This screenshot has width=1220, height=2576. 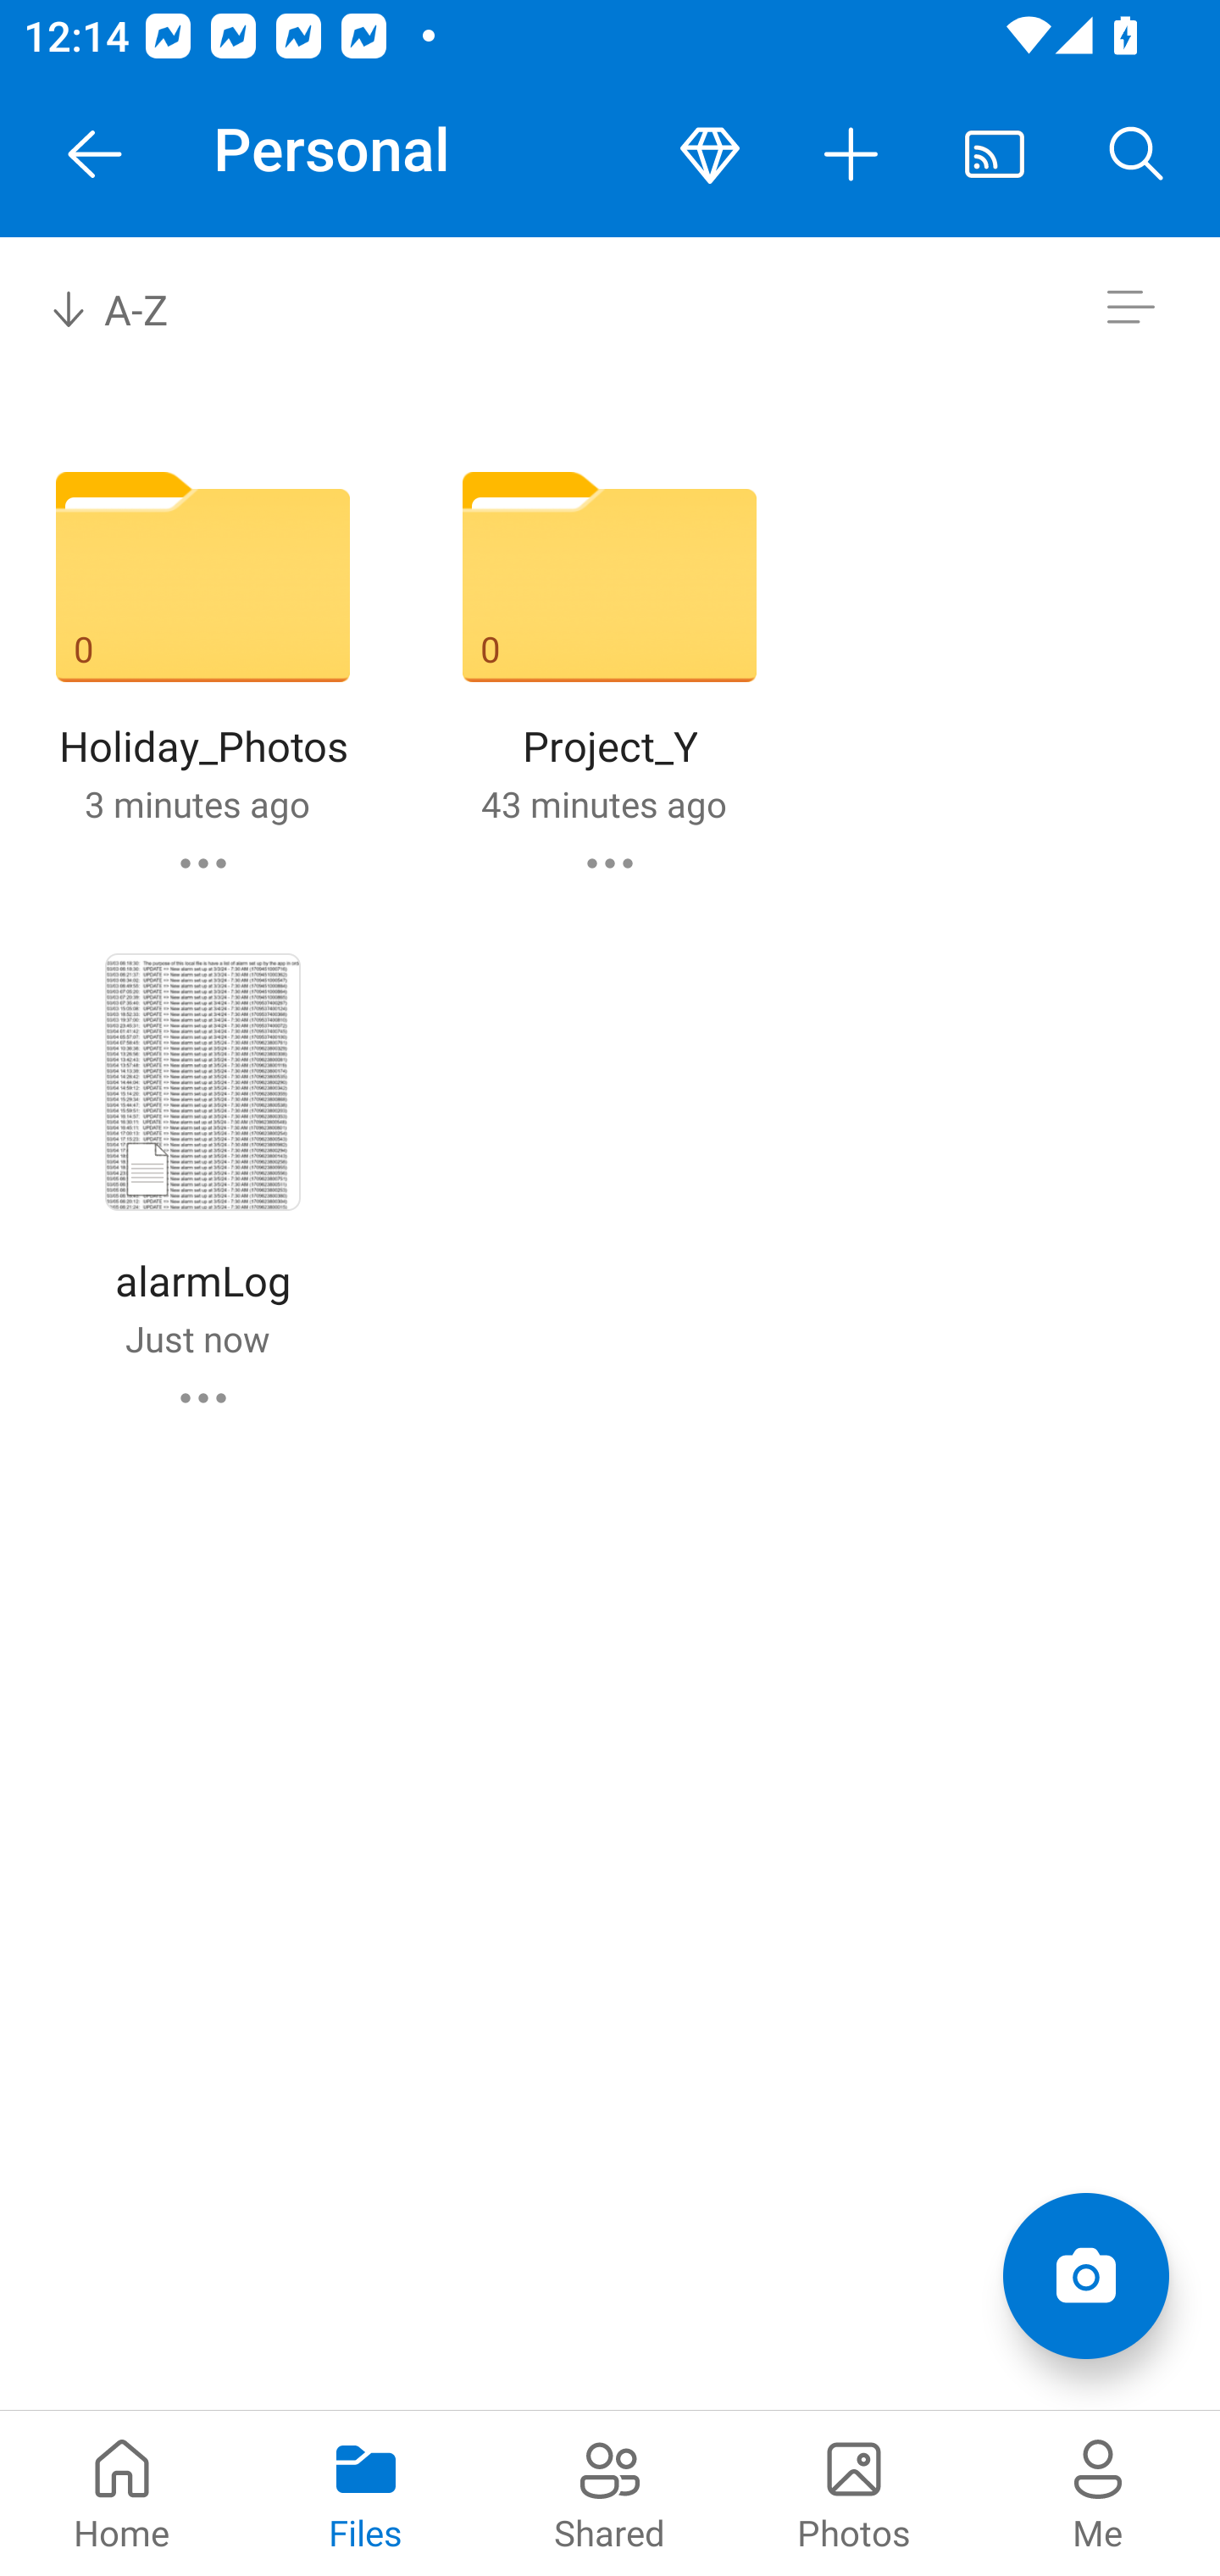 I want to click on Photos pivot Photos, so click(x=854, y=2493).